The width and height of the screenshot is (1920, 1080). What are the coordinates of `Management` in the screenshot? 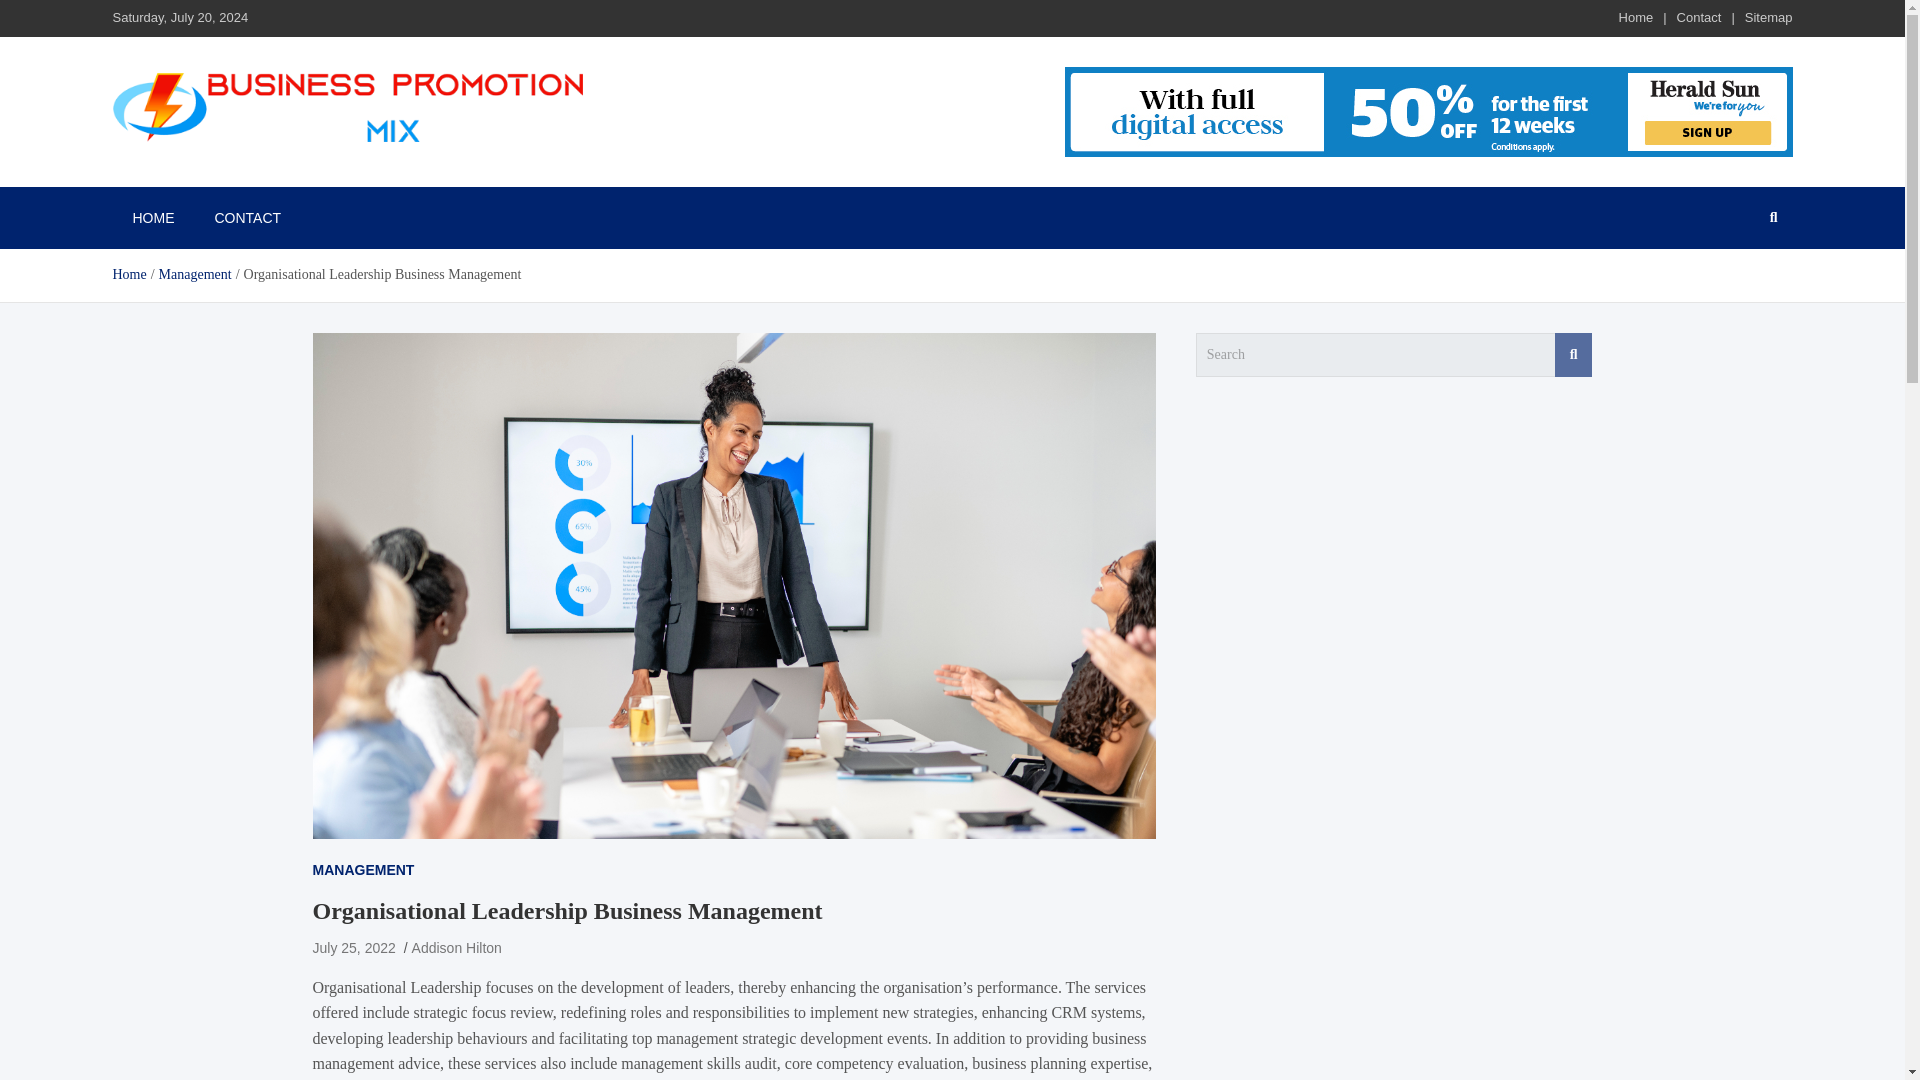 It's located at (196, 274).